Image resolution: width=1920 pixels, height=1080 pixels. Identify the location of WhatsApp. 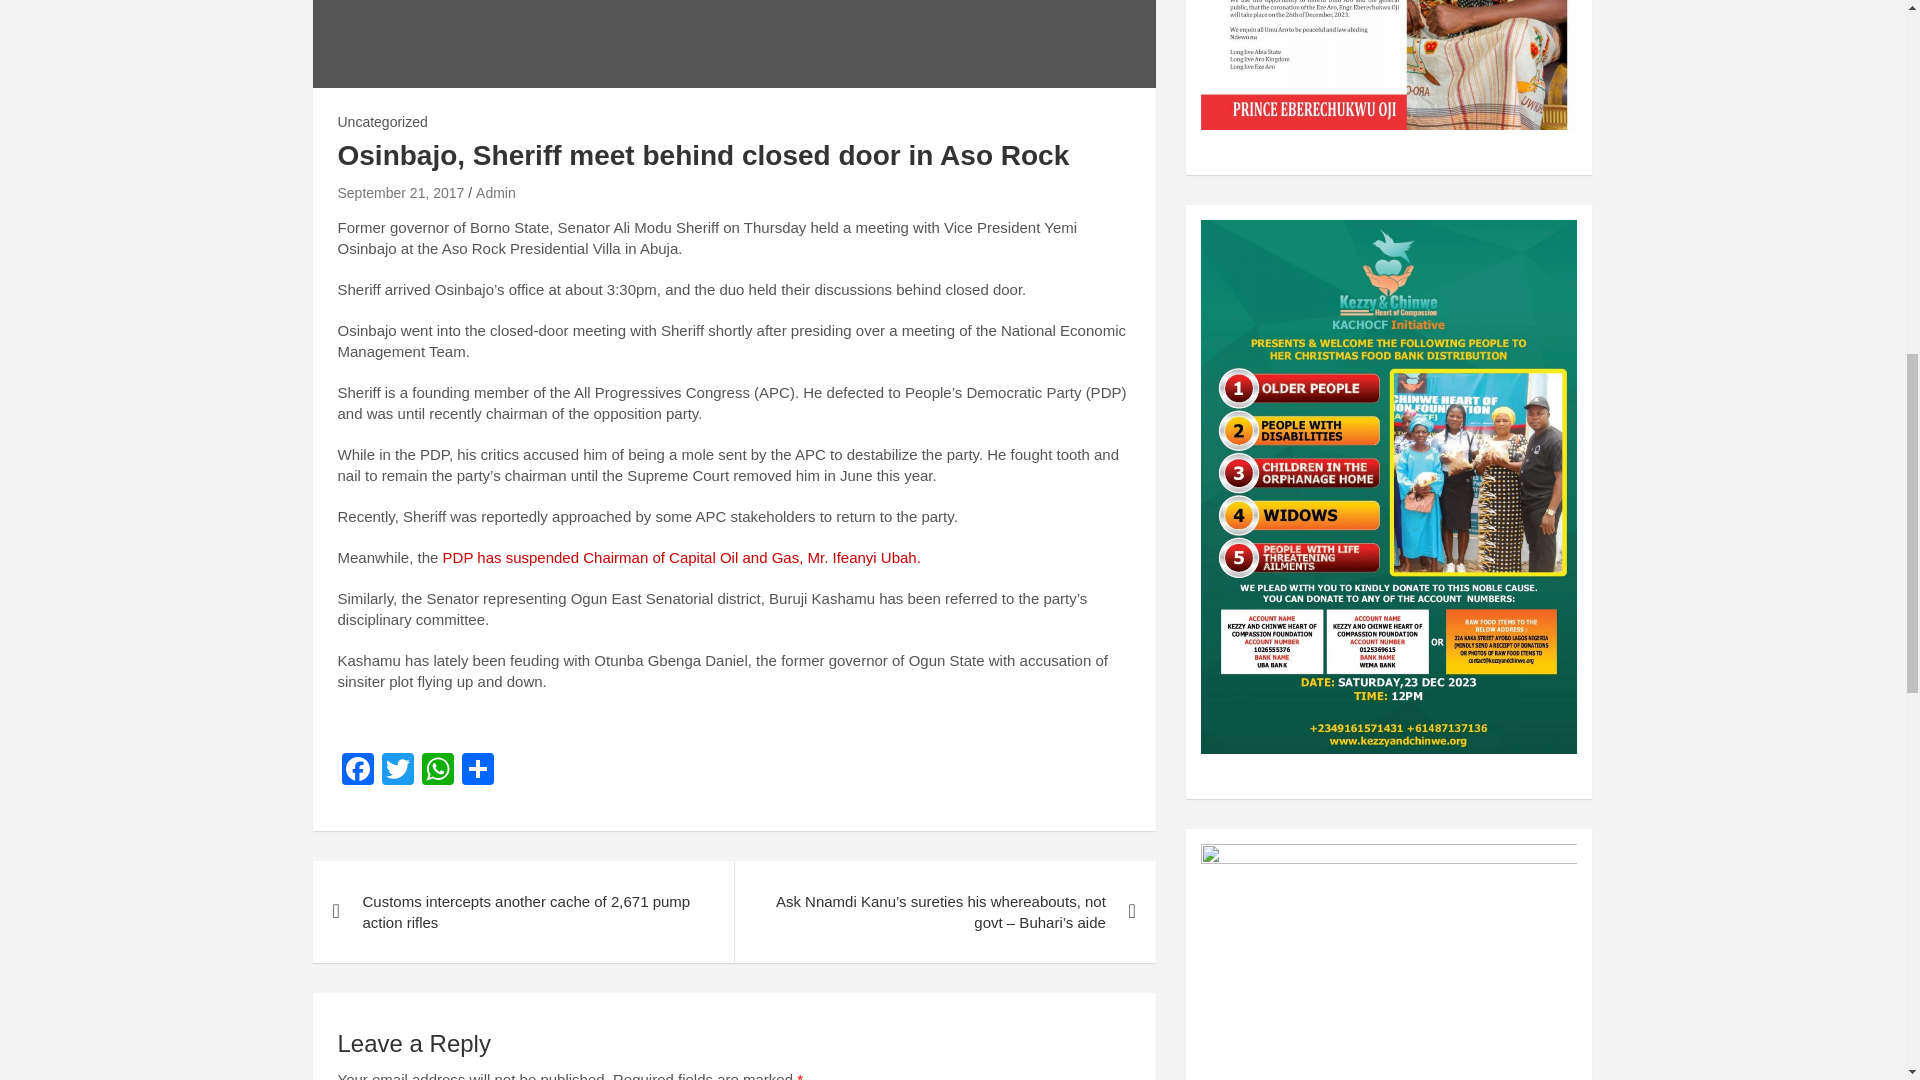
(438, 770).